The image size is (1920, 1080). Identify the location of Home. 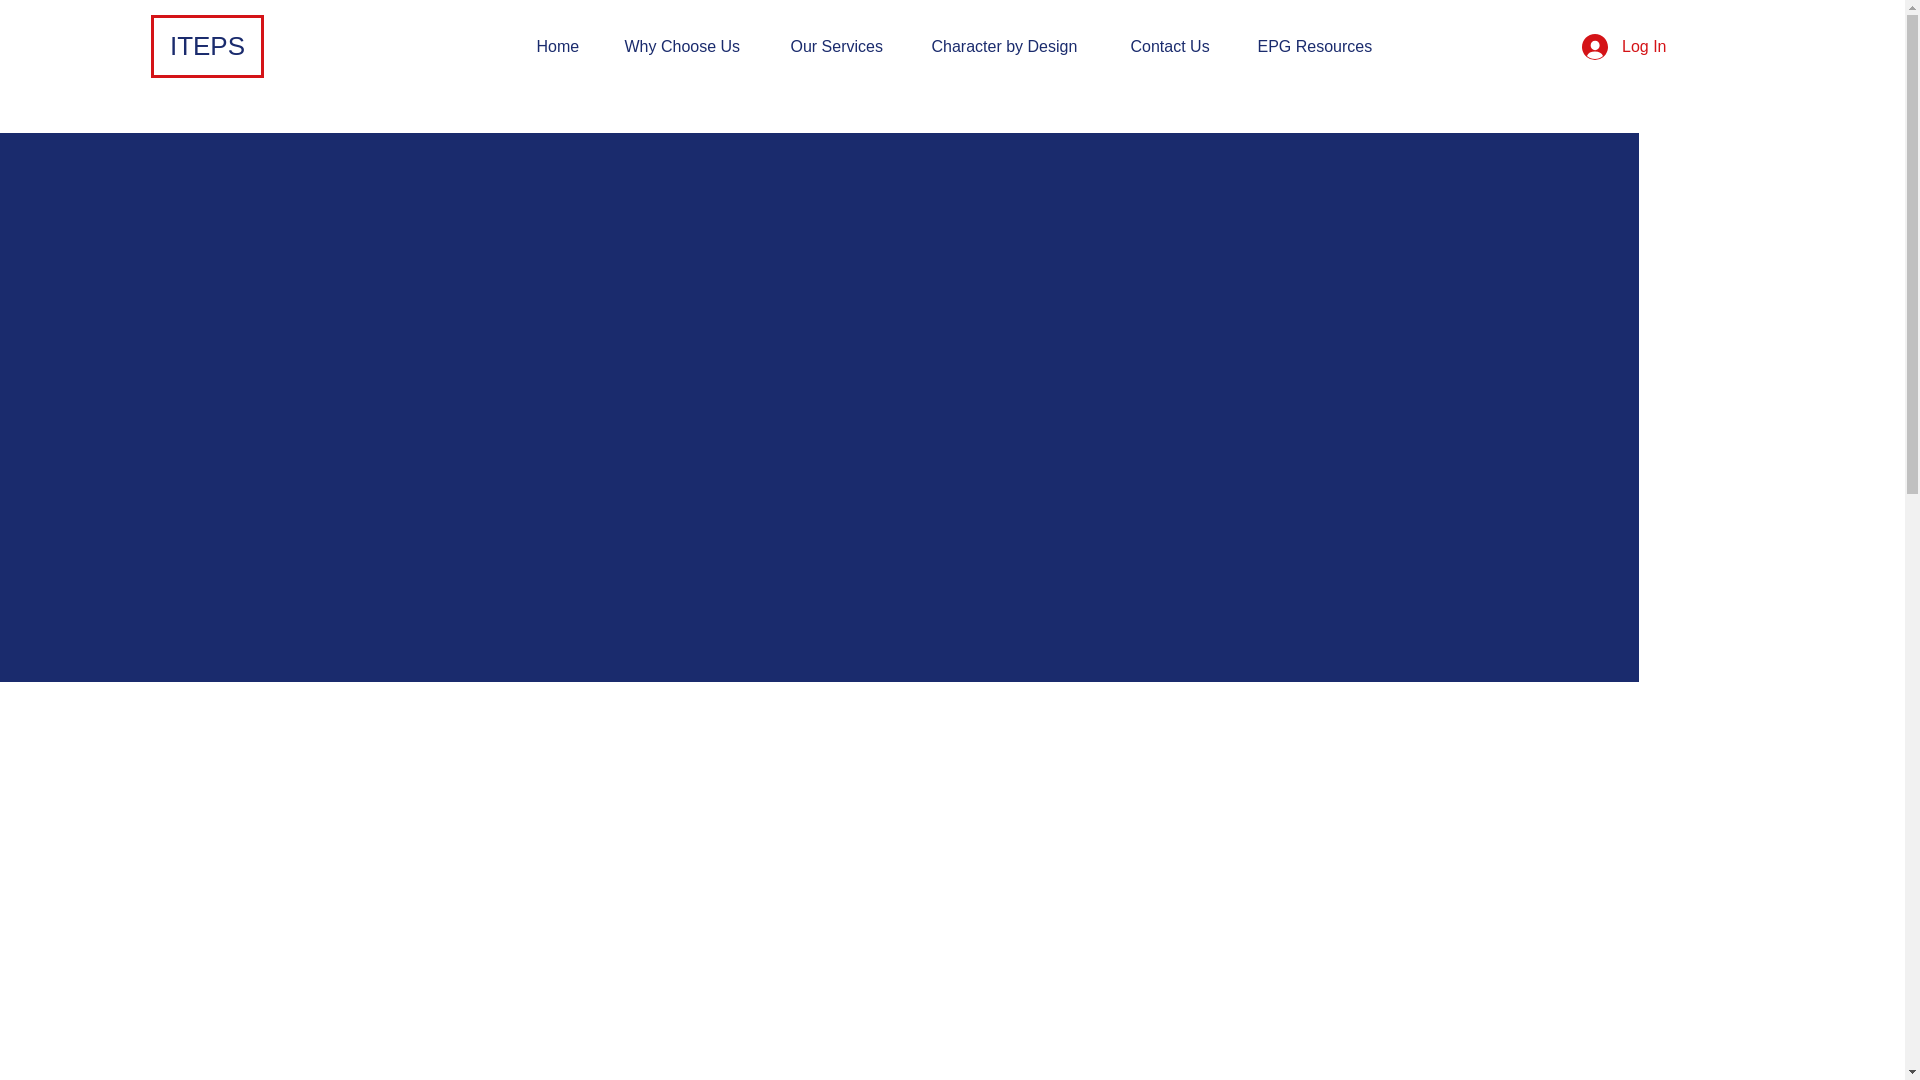
(566, 46).